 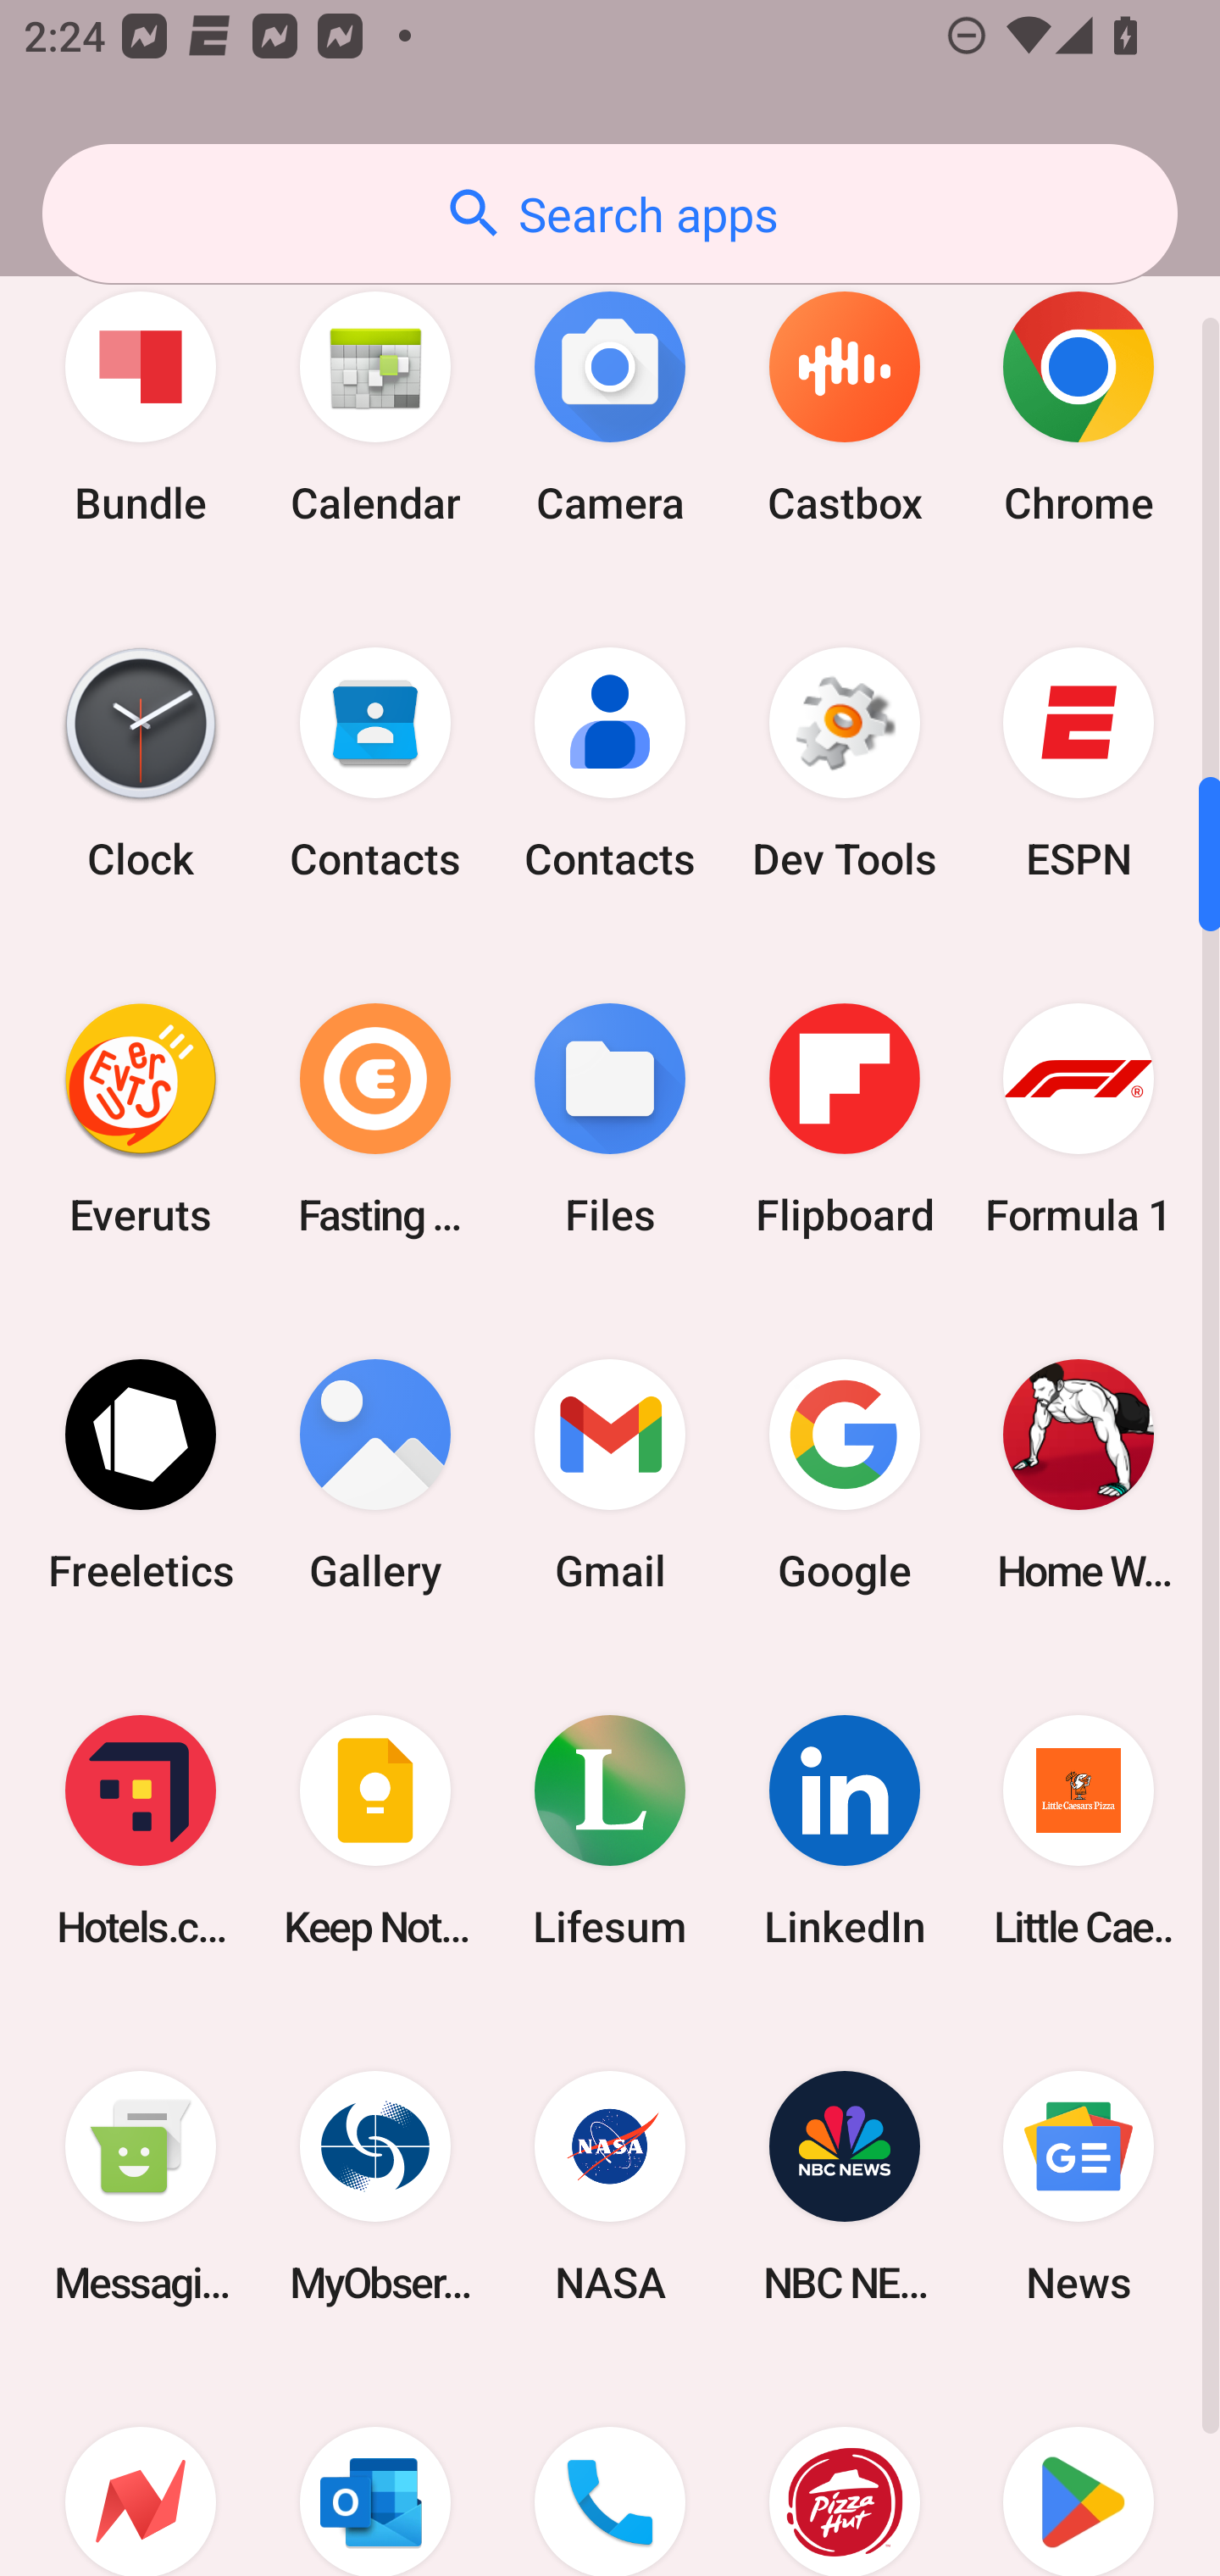 I want to click on   Search apps, so click(x=610, y=214).